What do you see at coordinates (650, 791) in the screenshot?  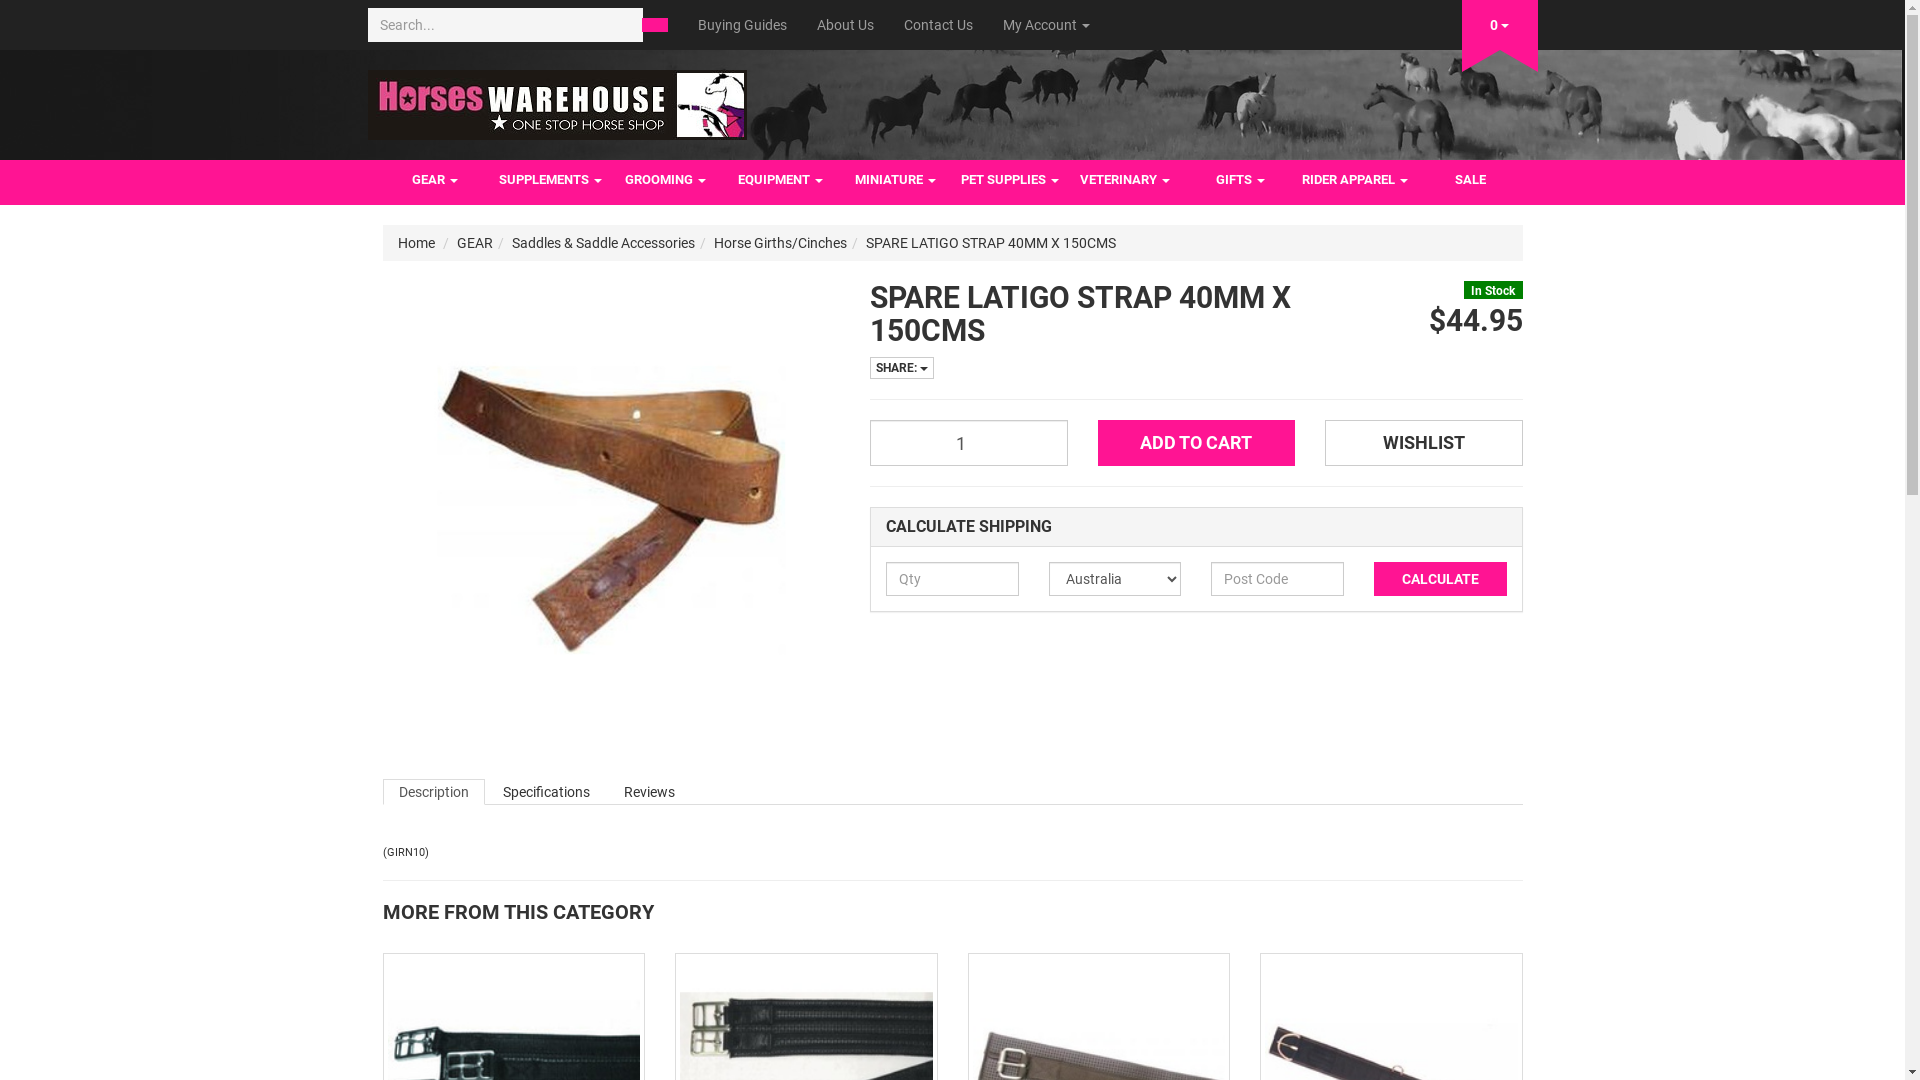 I see `Reviews` at bounding box center [650, 791].